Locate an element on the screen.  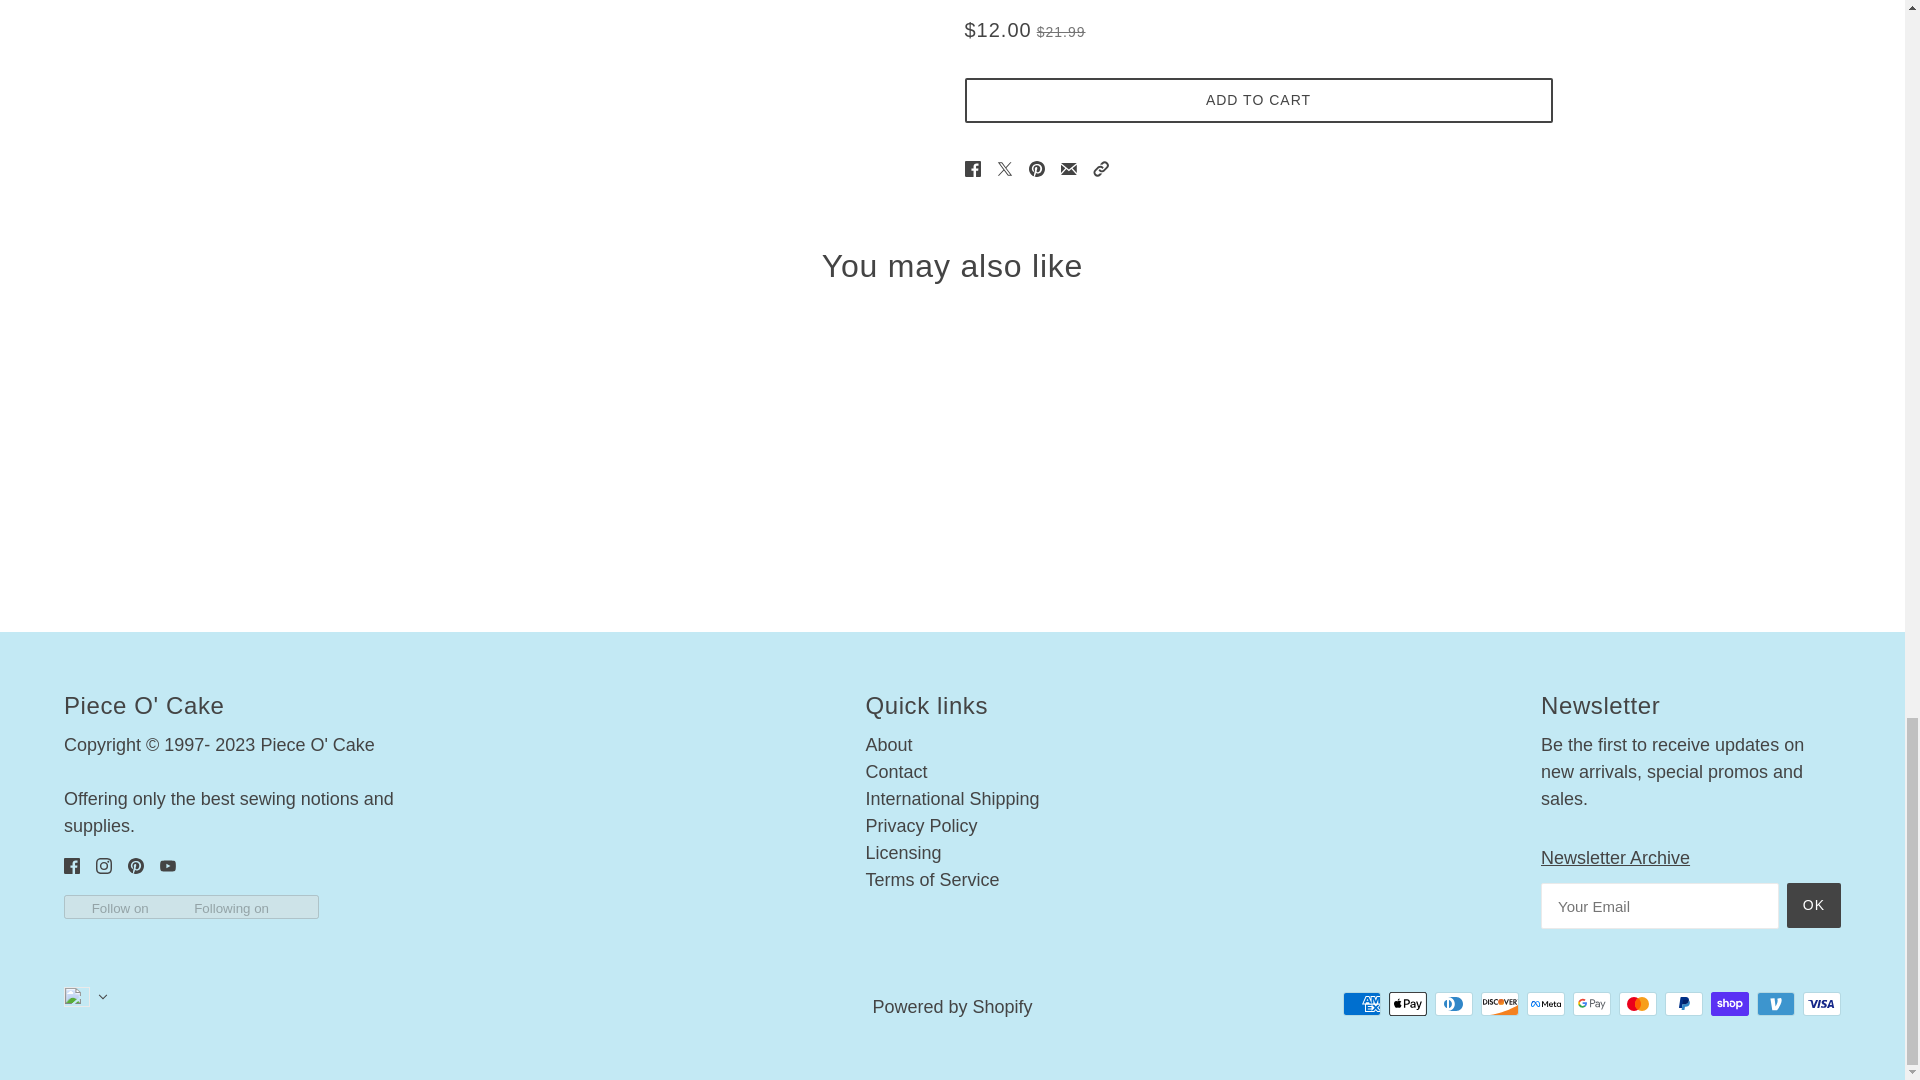
International Shipping is located at coordinates (952, 798).